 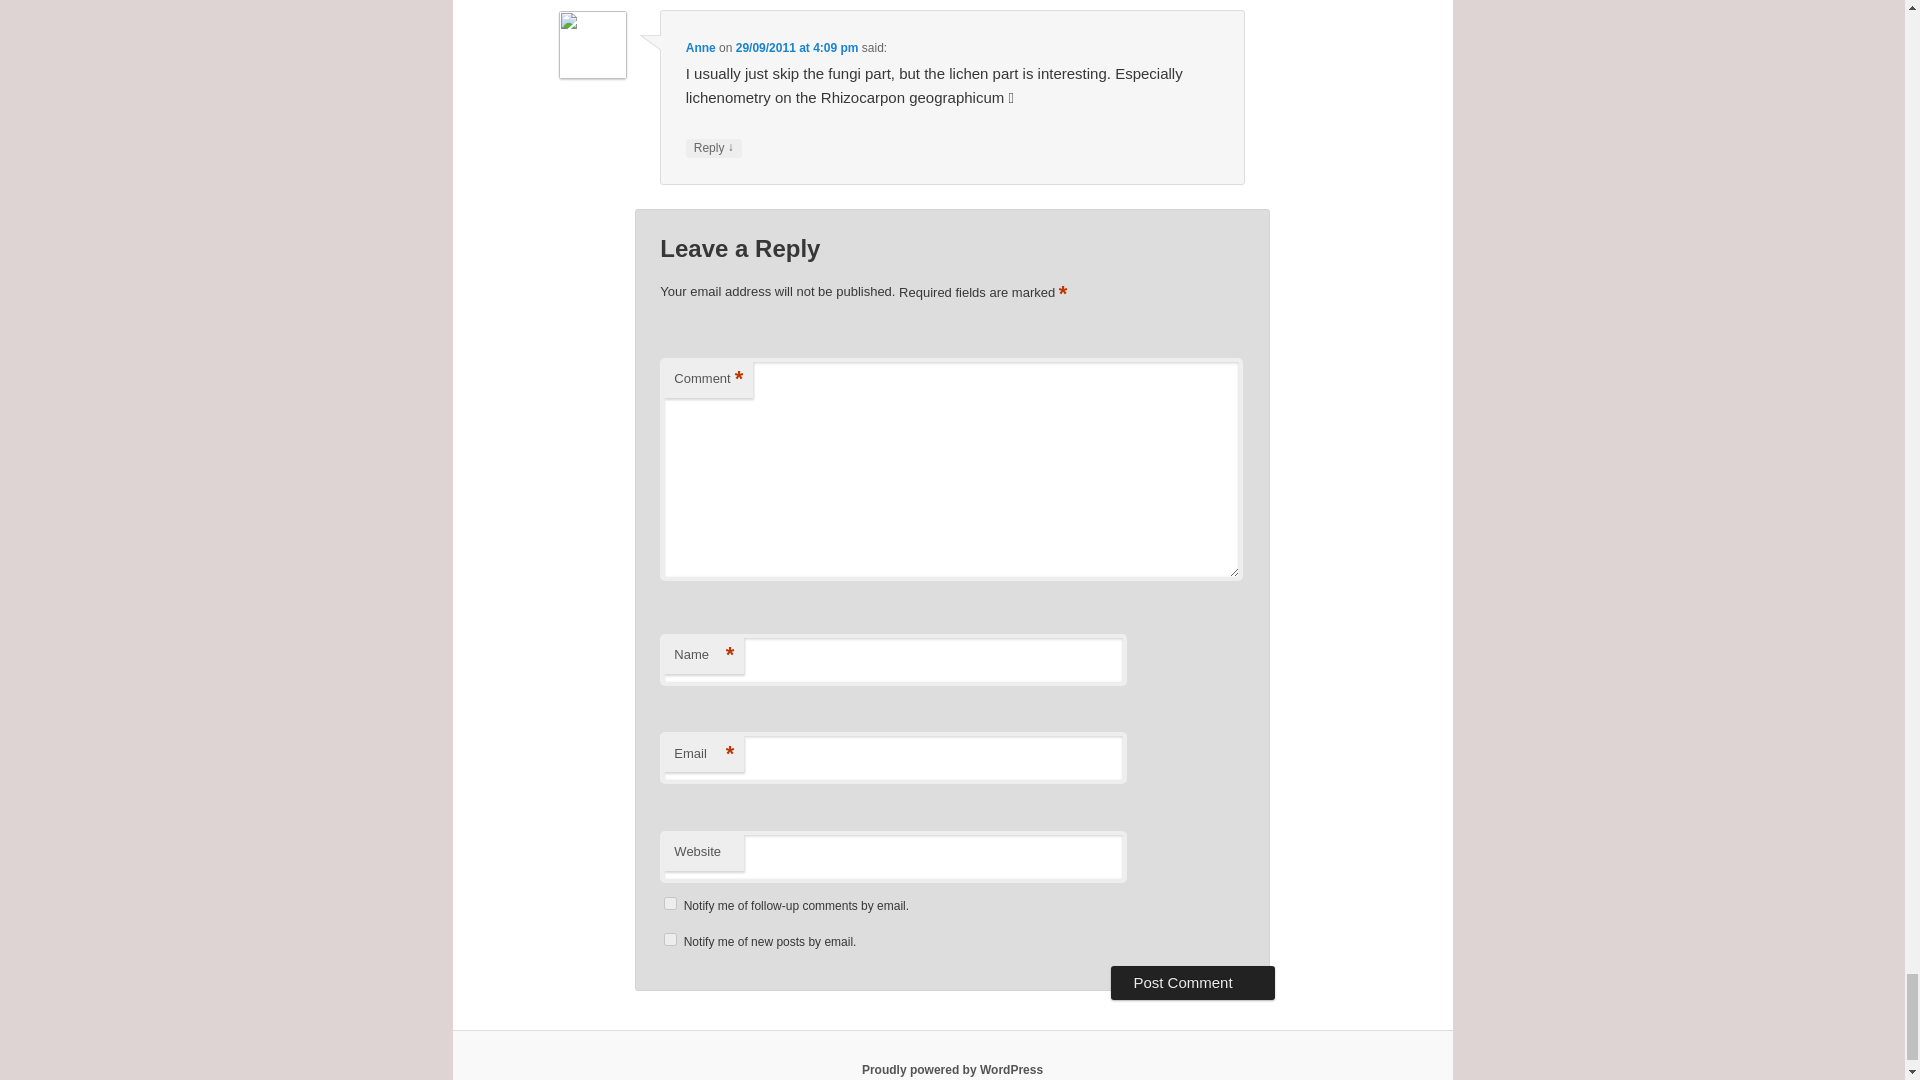 What do you see at coordinates (670, 904) in the screenshot?
I see `subscribe` at bounding box center [670, 904].